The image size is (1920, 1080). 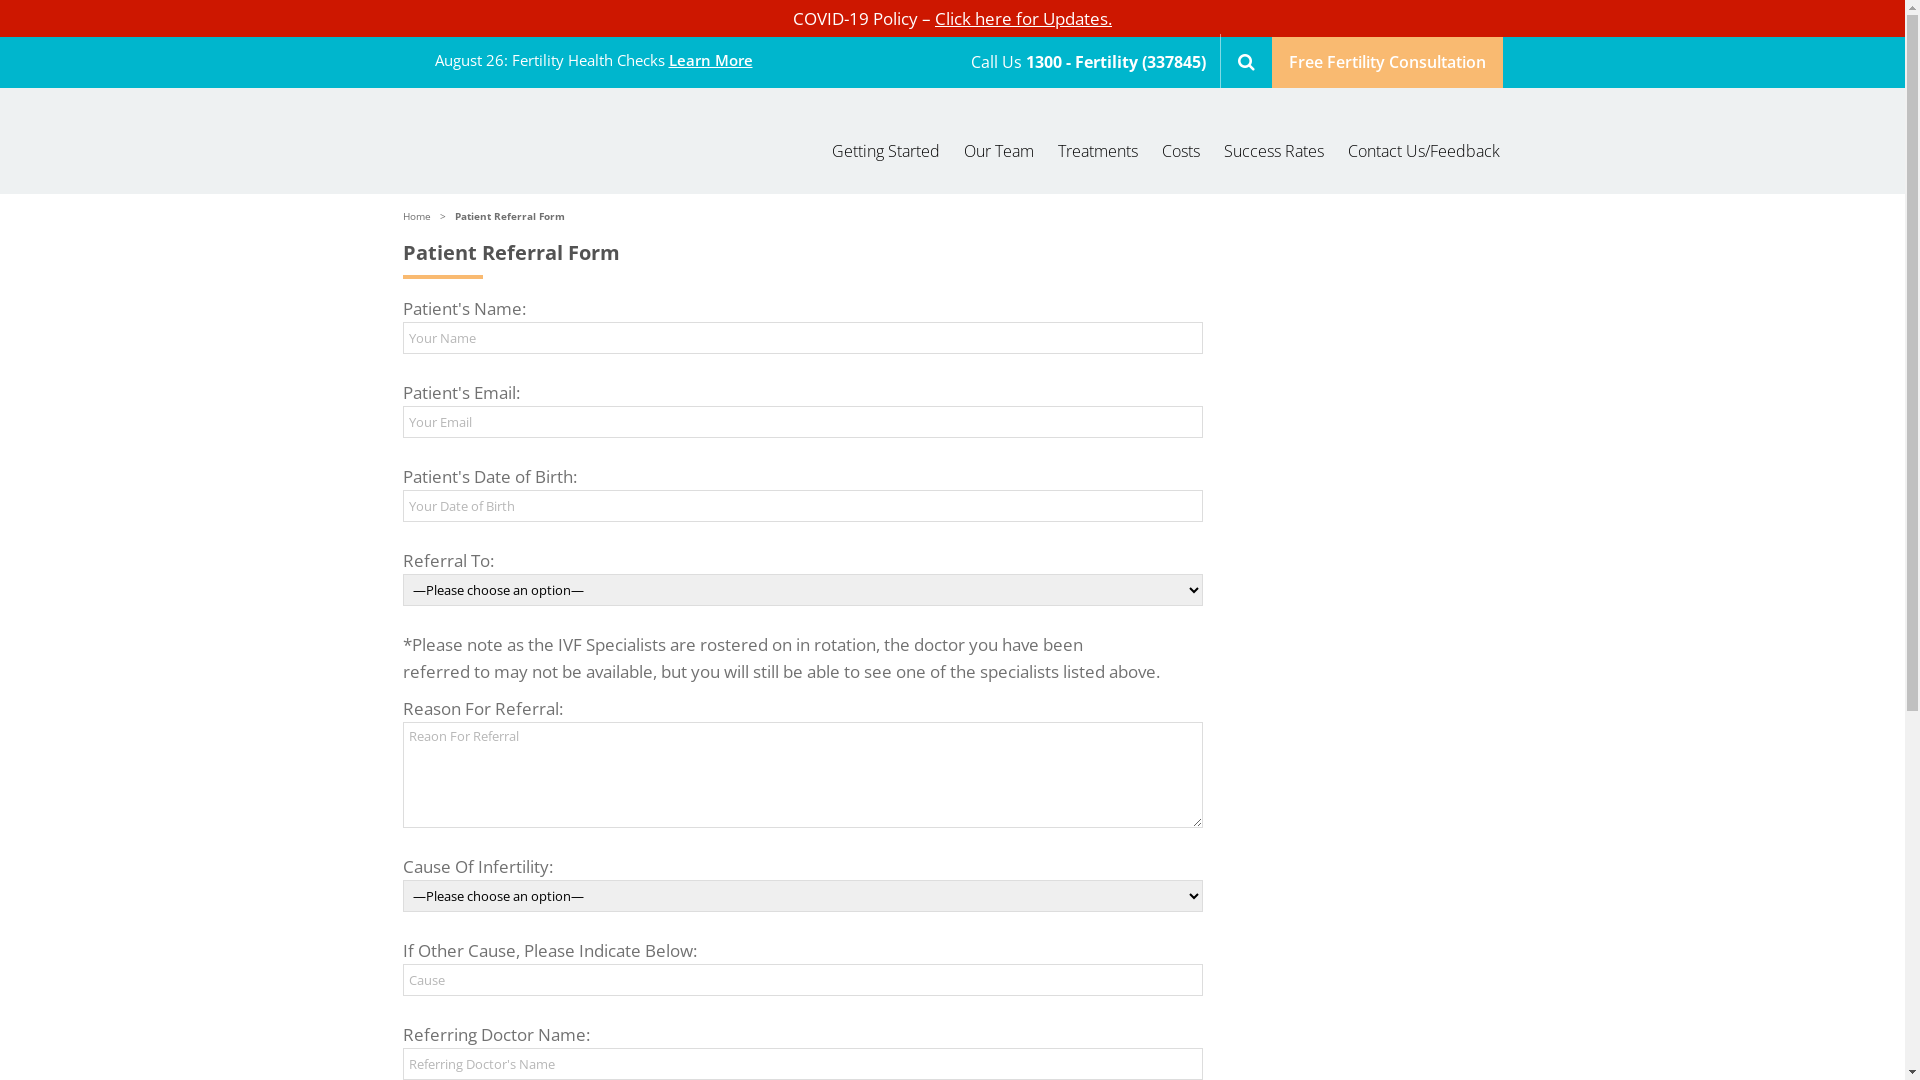 I want to click on 1300 - Fertility (337845), so click(x=1118, y=62).